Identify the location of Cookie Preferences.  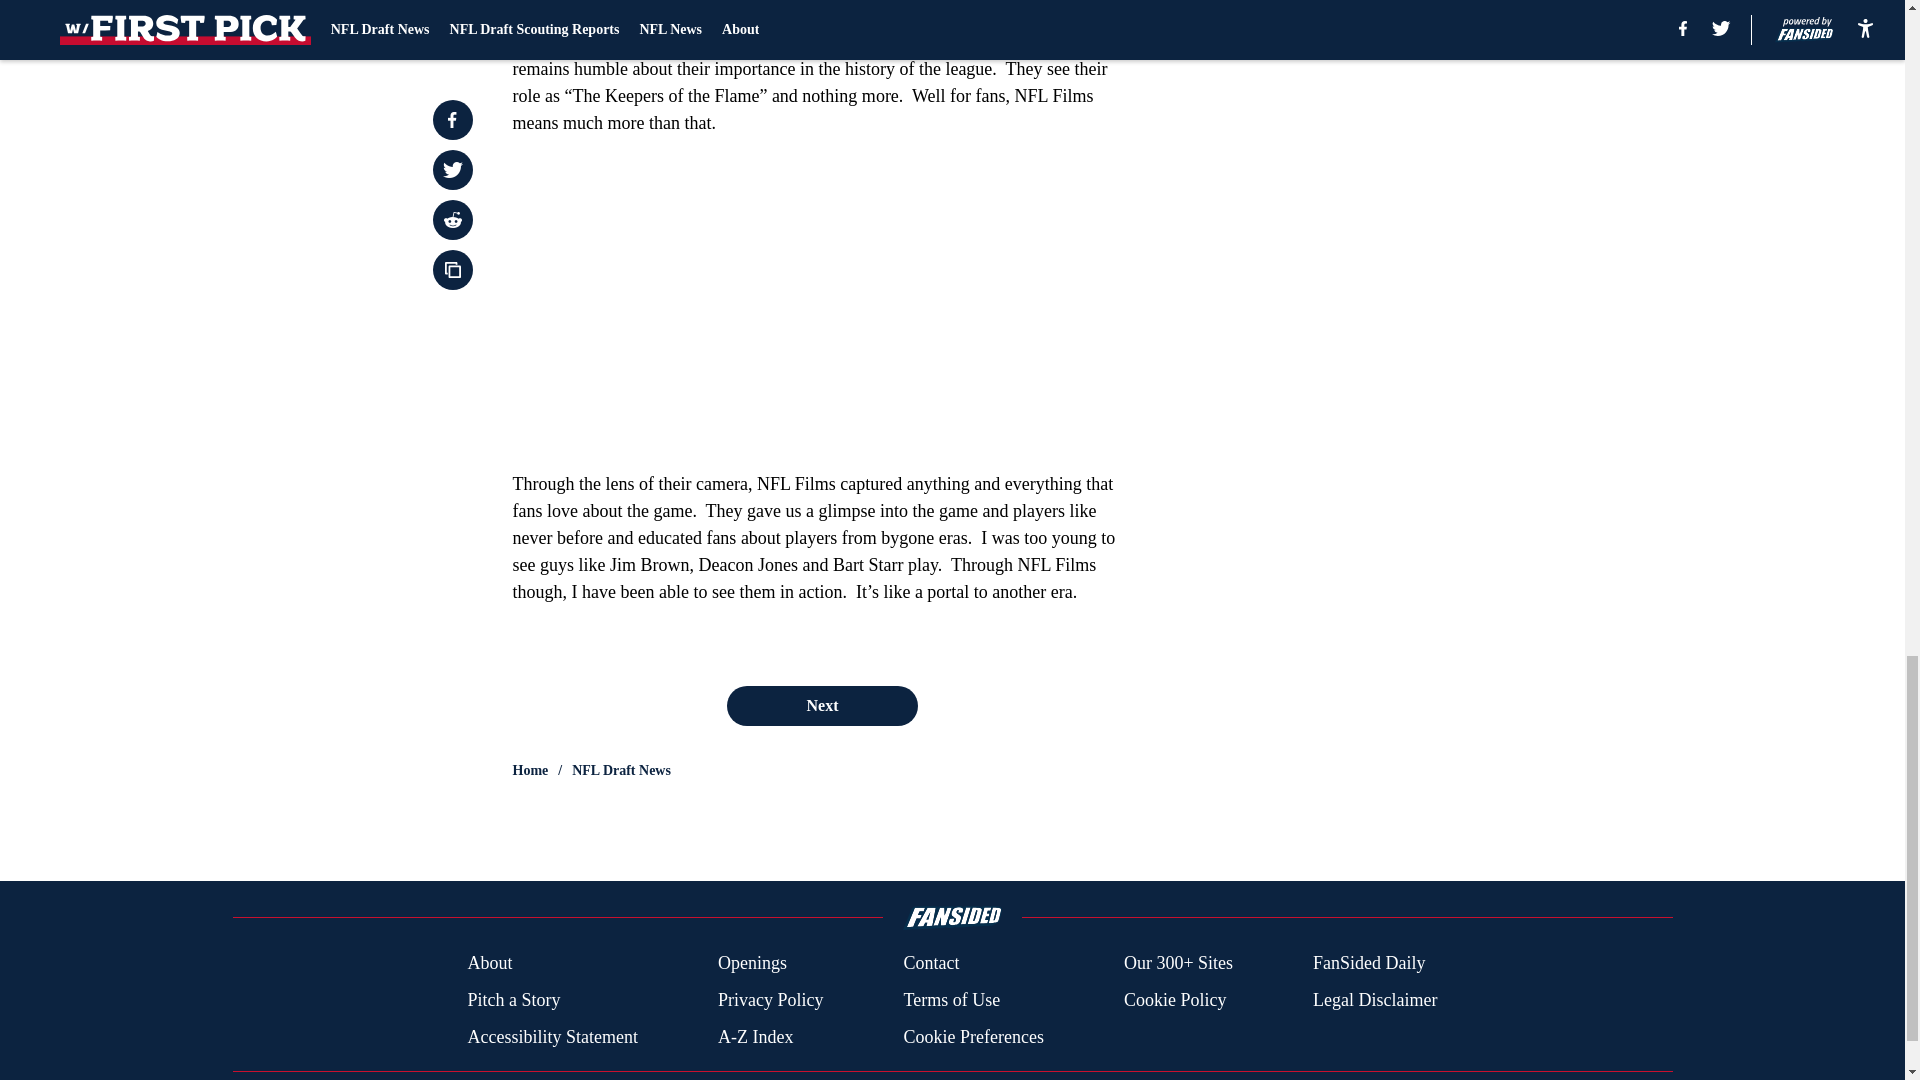
(972, 1036).